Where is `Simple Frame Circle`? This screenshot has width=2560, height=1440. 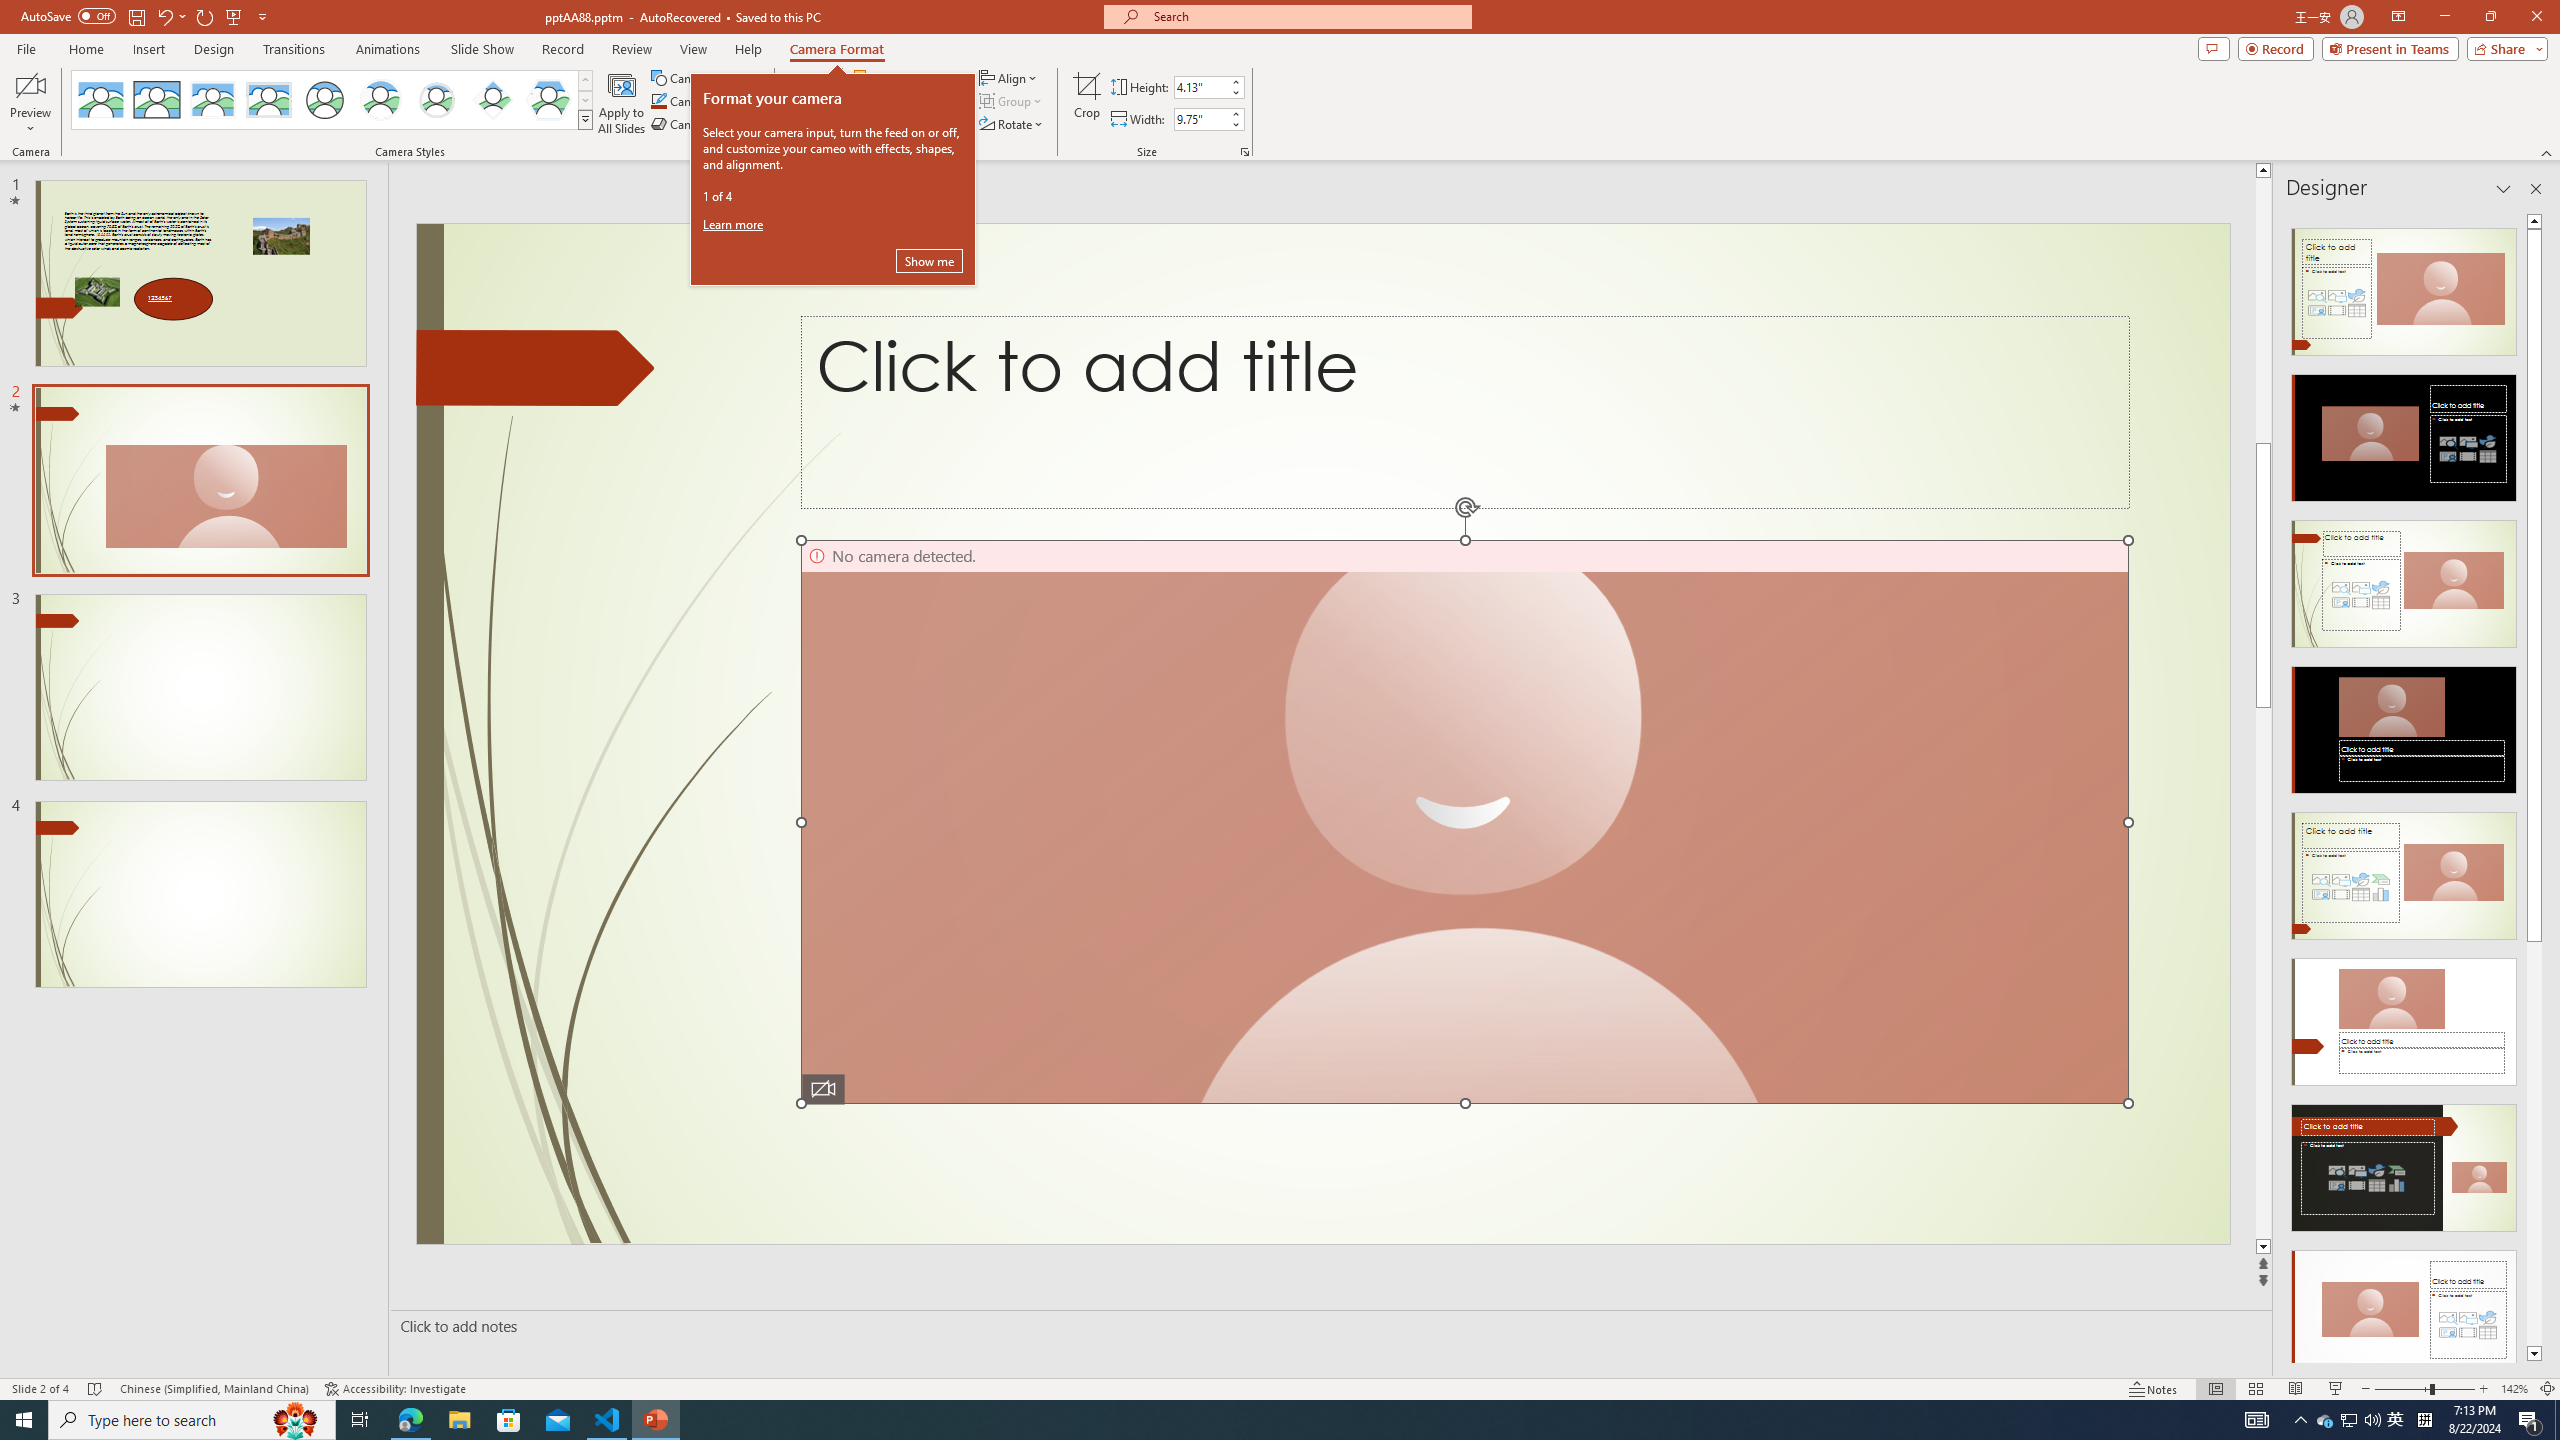
Simple Frame Circle is located at coordinates (324, 100).